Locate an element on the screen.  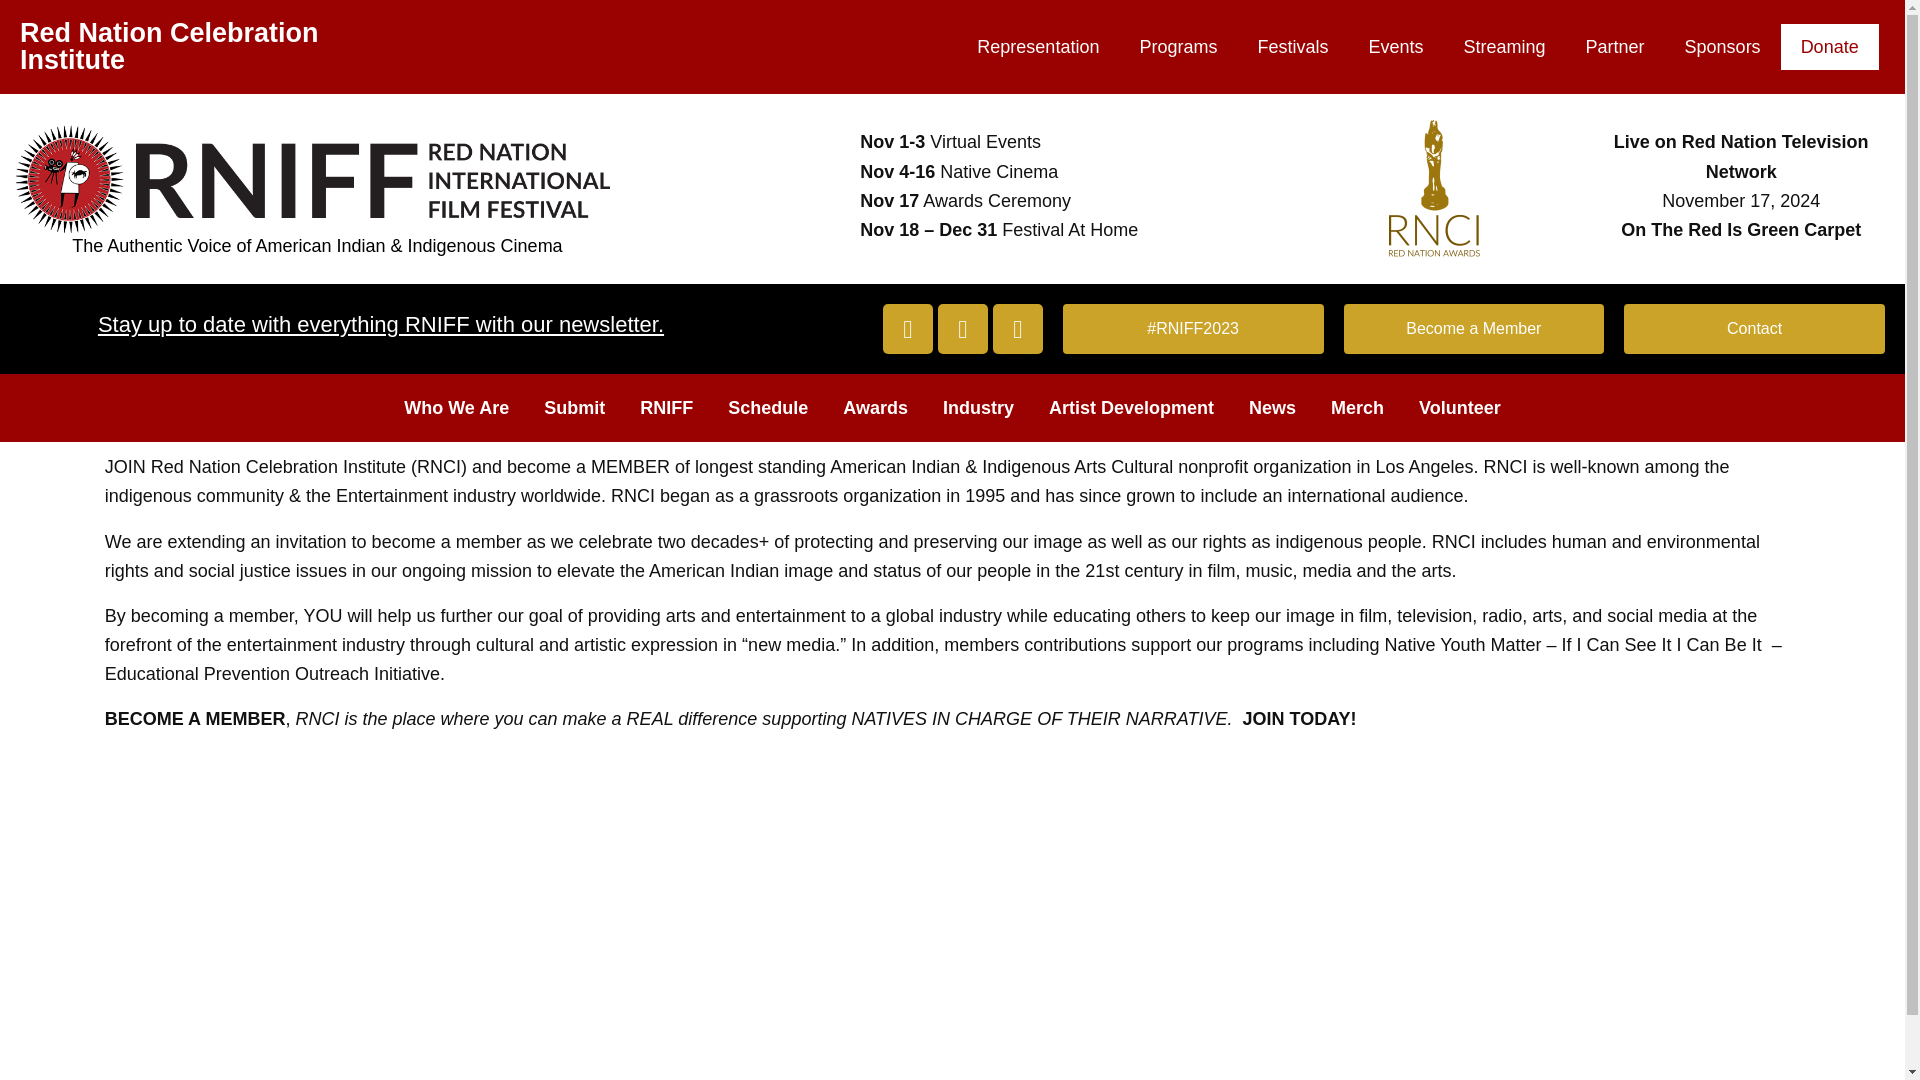
Partner is located at coordinates (1615, 46).